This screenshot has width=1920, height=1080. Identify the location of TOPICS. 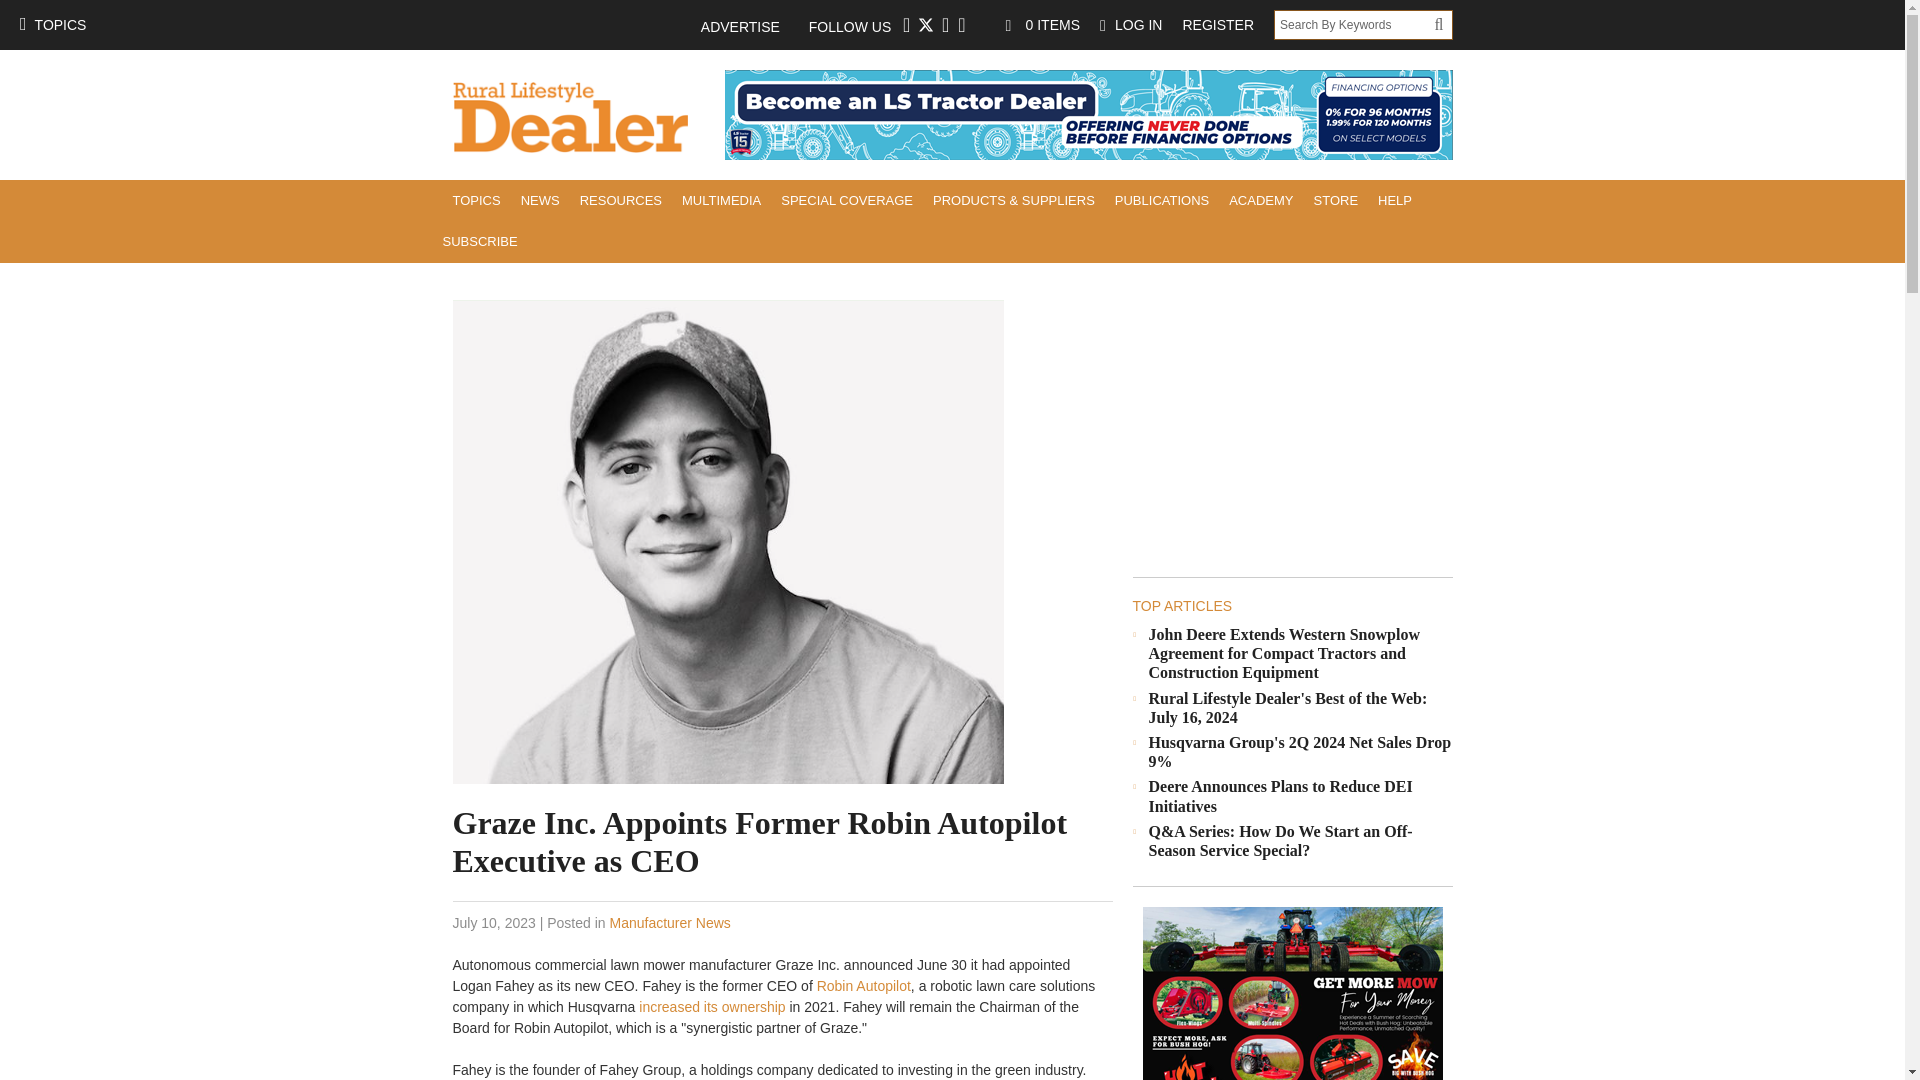
(52, 24).